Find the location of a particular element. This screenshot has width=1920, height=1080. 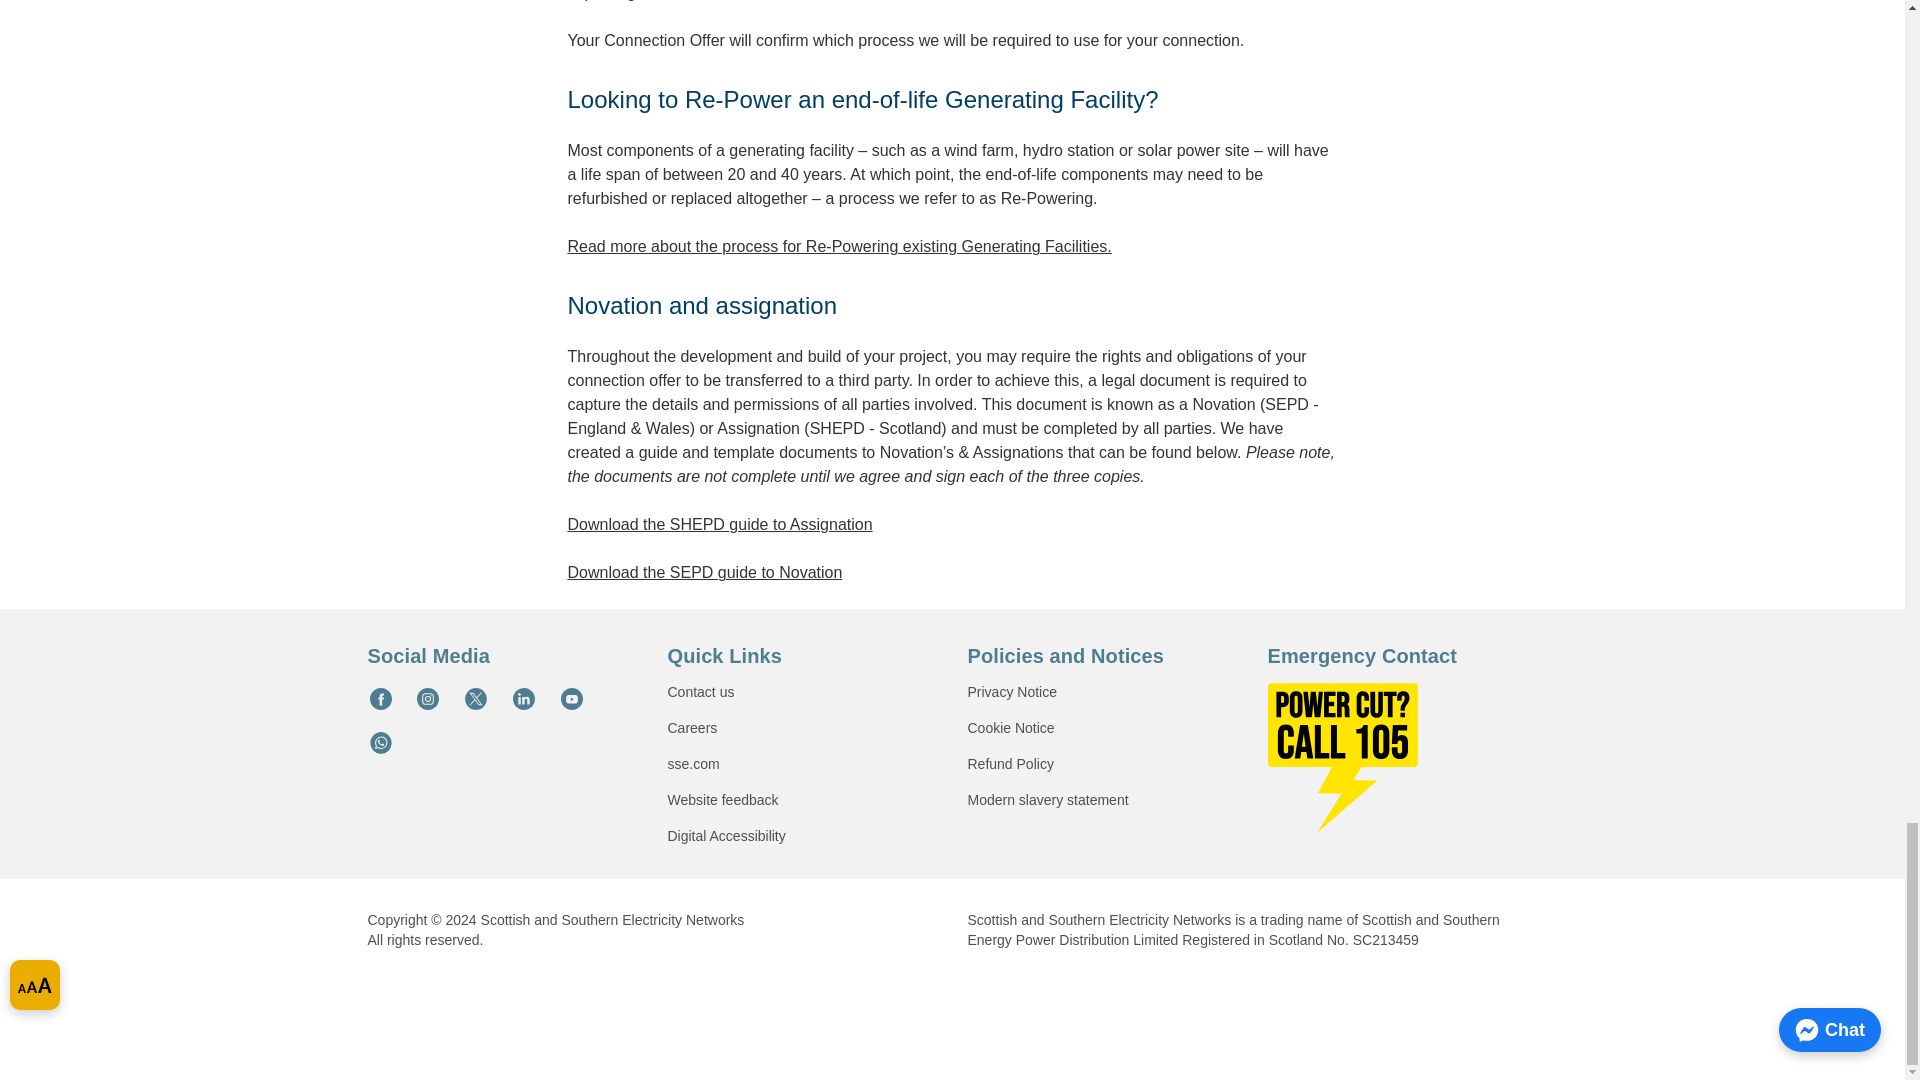

Privacy notice is located at coordinates (1012, 691).